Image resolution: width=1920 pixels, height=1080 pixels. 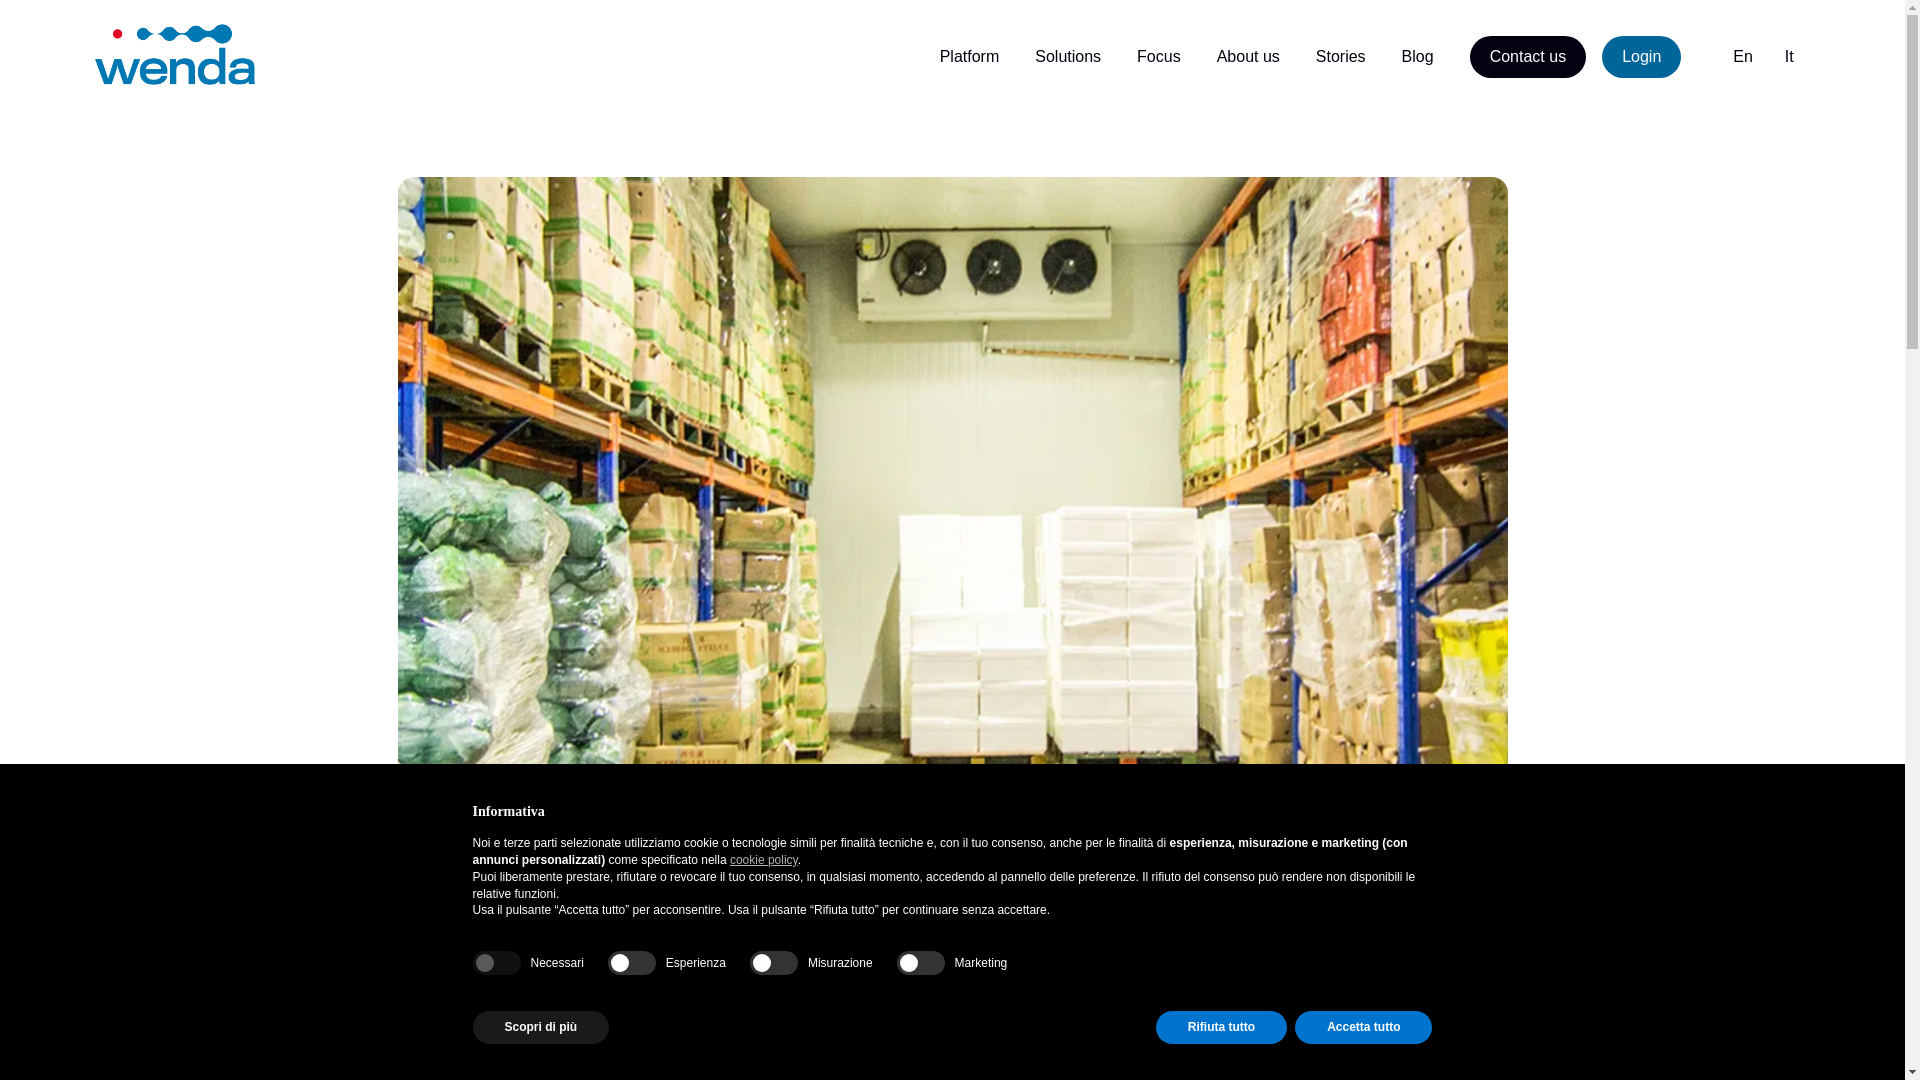 What do you see at coordinates (774, 963) in the screenshot?
I see `false` at bounding box center [774, 963].